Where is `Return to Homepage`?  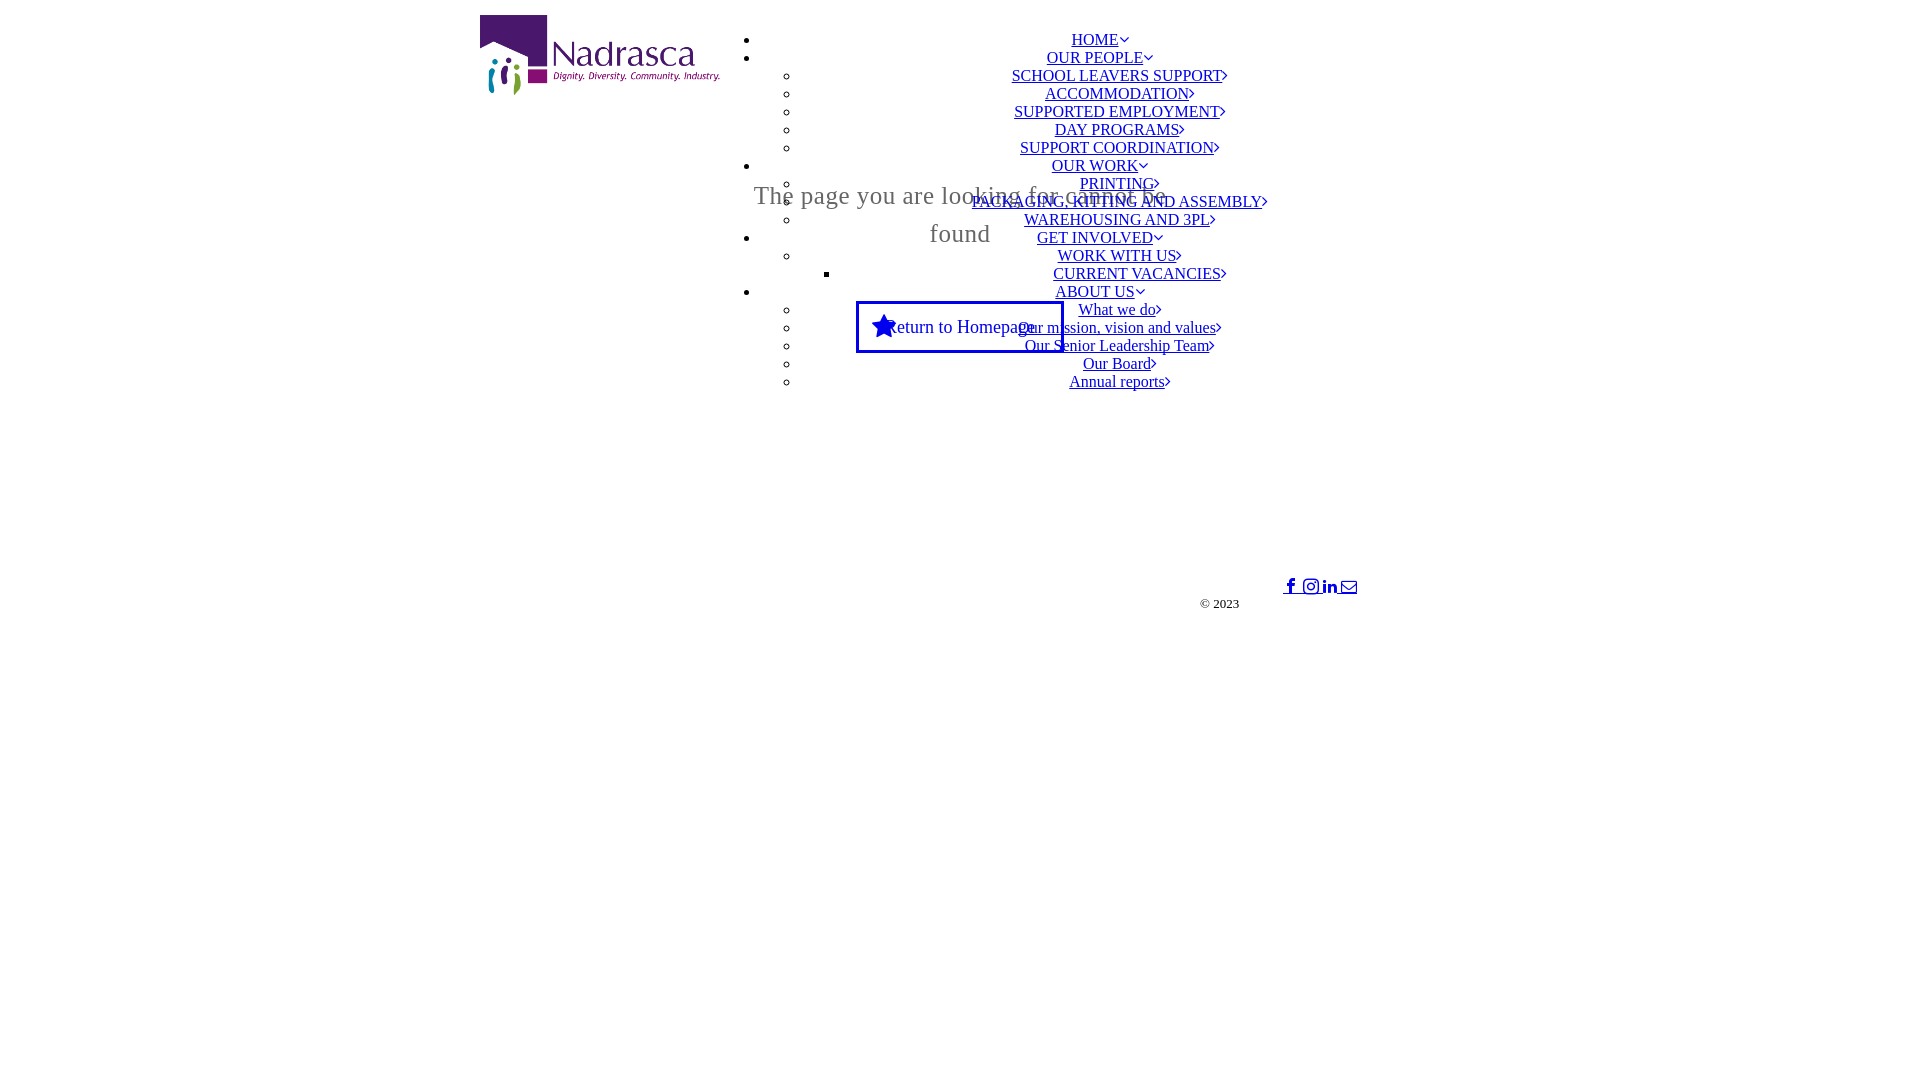
Return to Homepage is located at coordinates (960, 327).